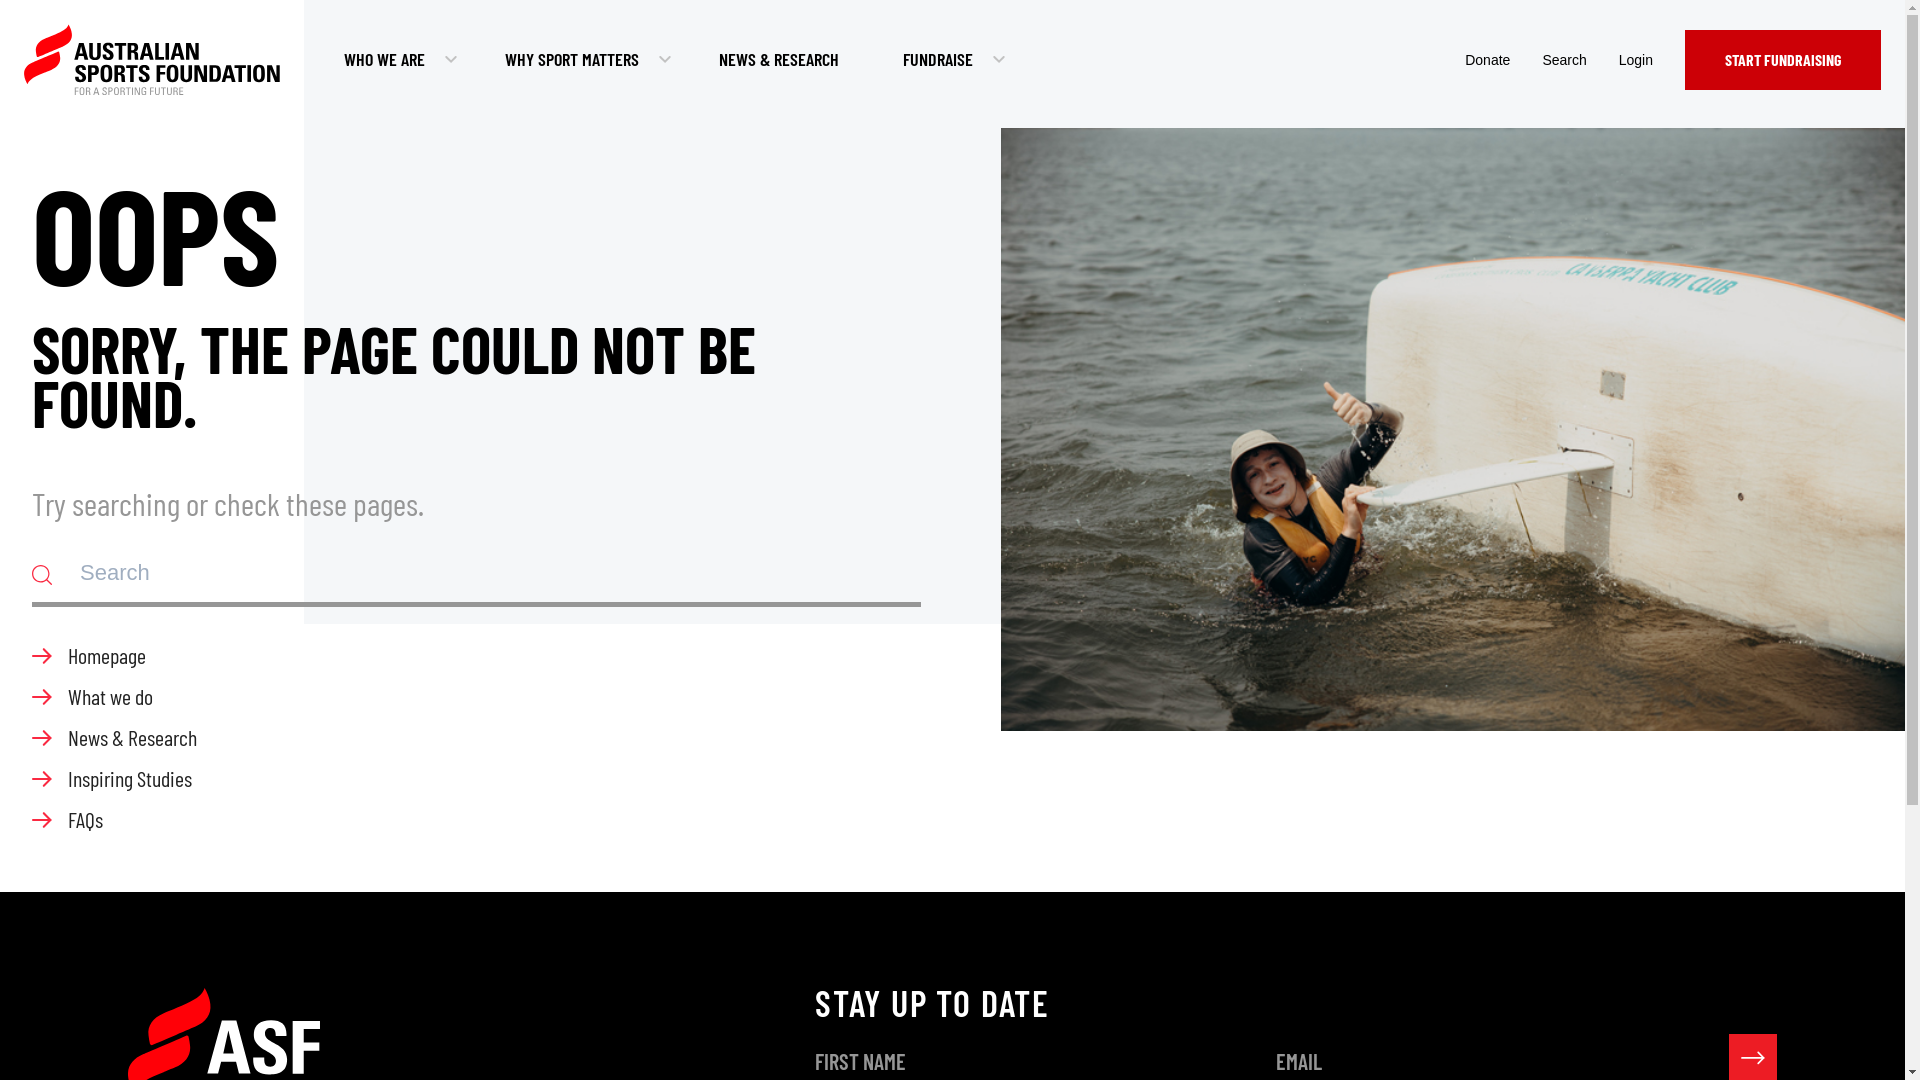  What do you see at coordinates (476, 778) in the screenshot?
I see `Inspiring Studies` at bounding box center [476, 778].